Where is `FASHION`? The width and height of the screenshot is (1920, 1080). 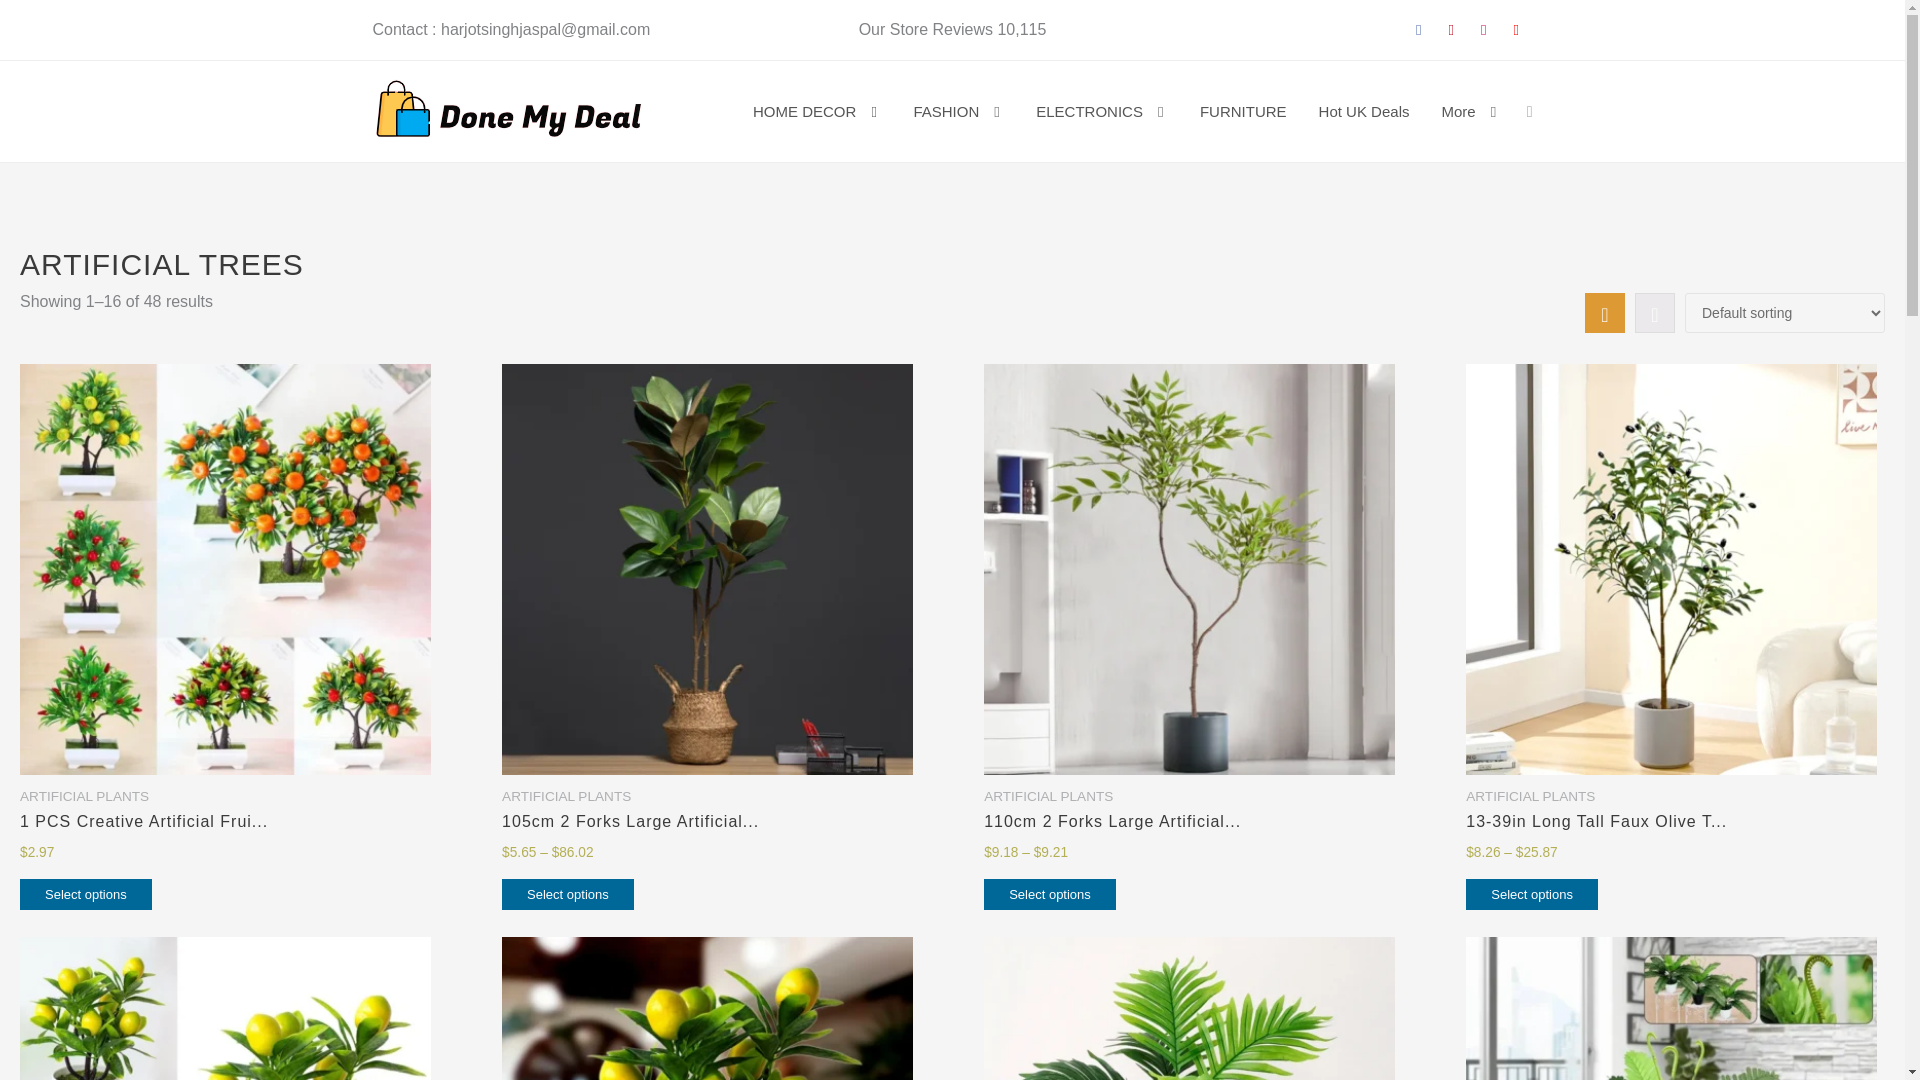 FASHION is located at coordinates (958, 111).